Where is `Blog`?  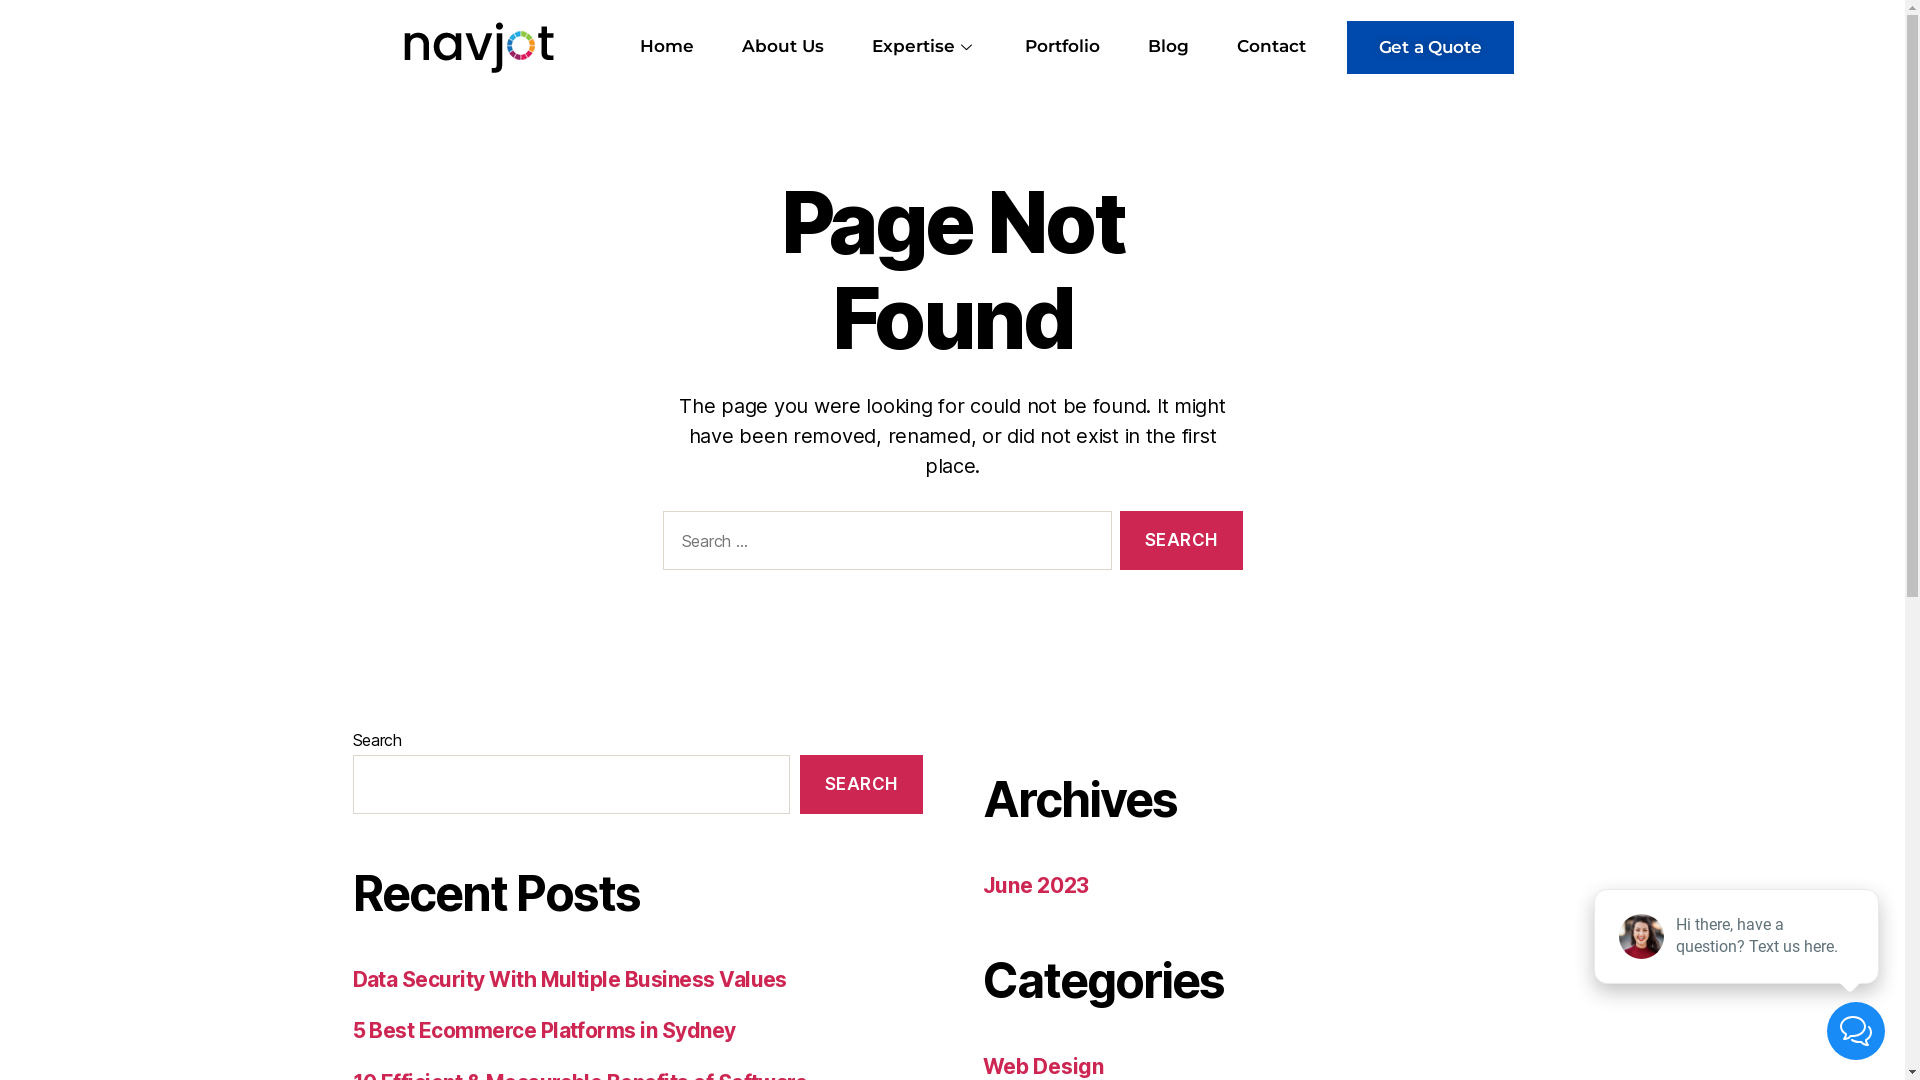 Blog is located at coordinates (1168, 47).